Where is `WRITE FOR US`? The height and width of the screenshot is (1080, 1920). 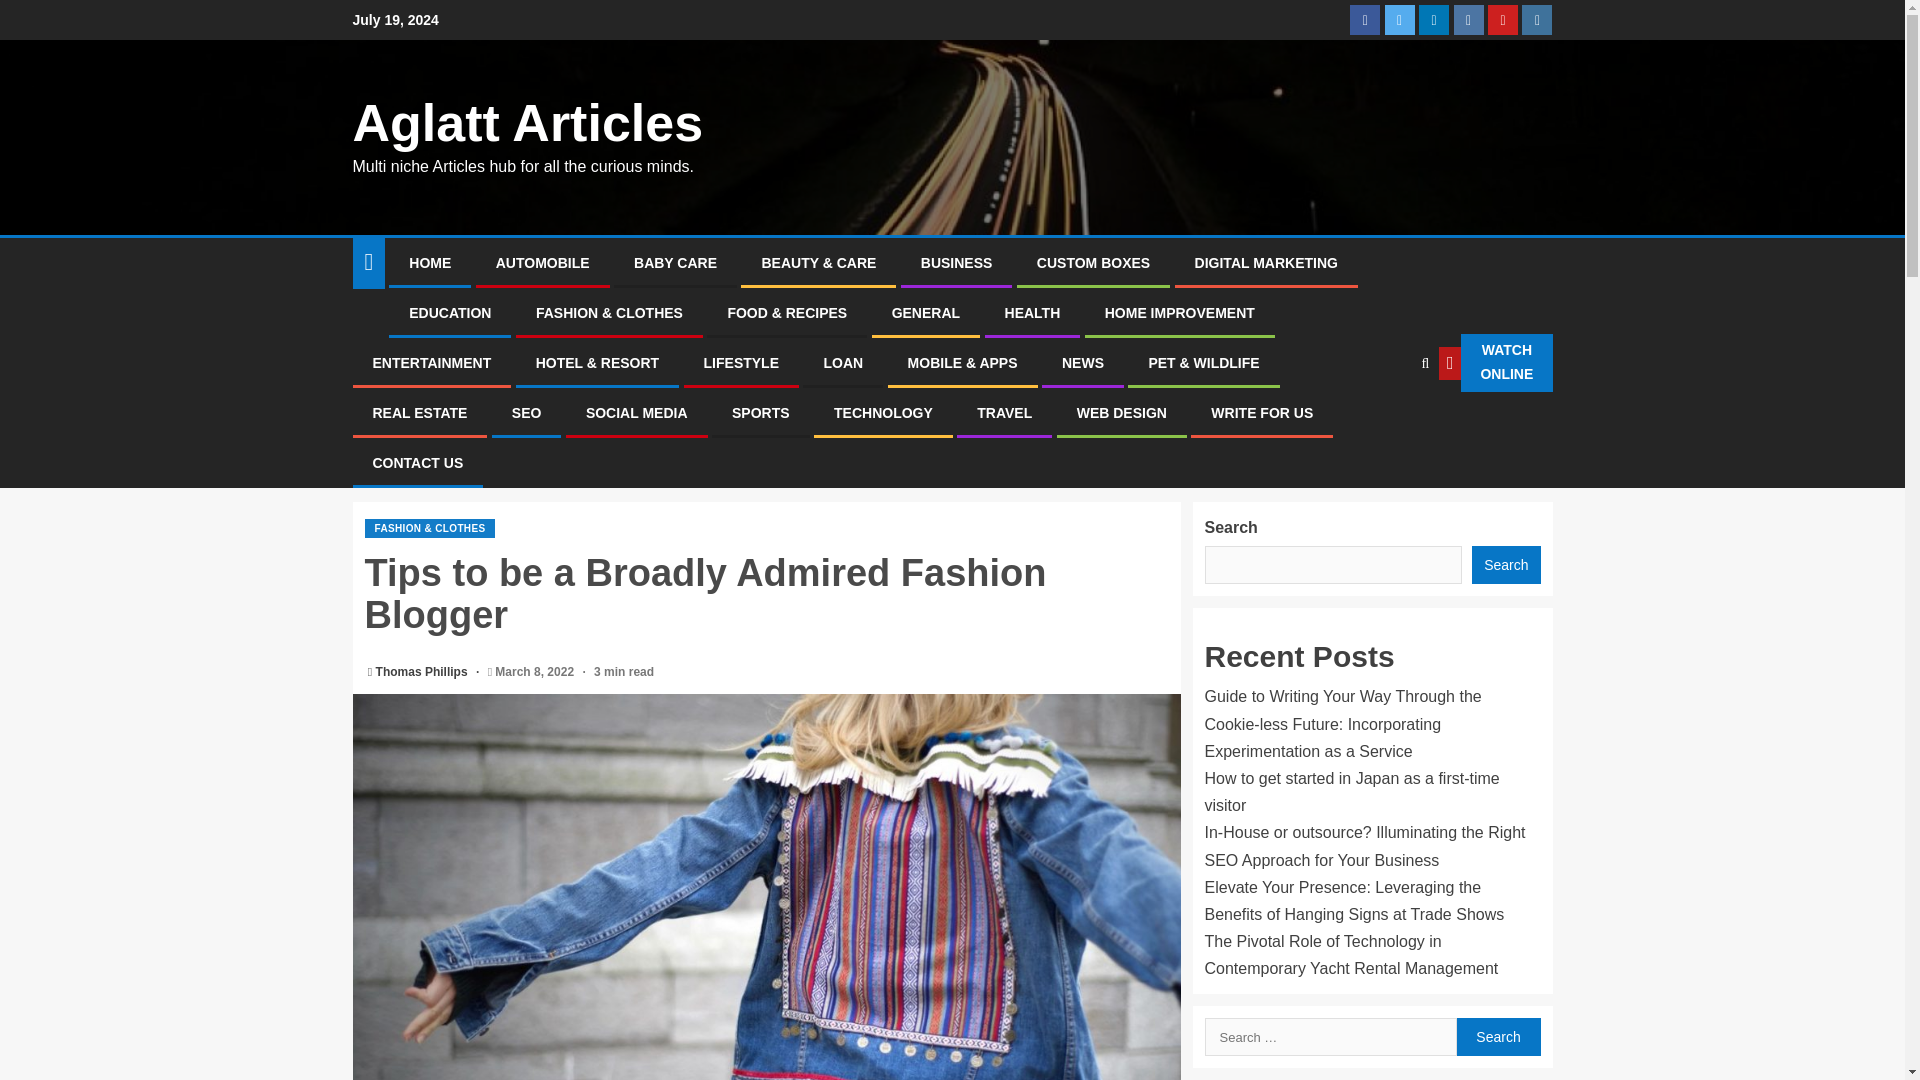
WRITE FOR US is located at coordinates (1262, 413).